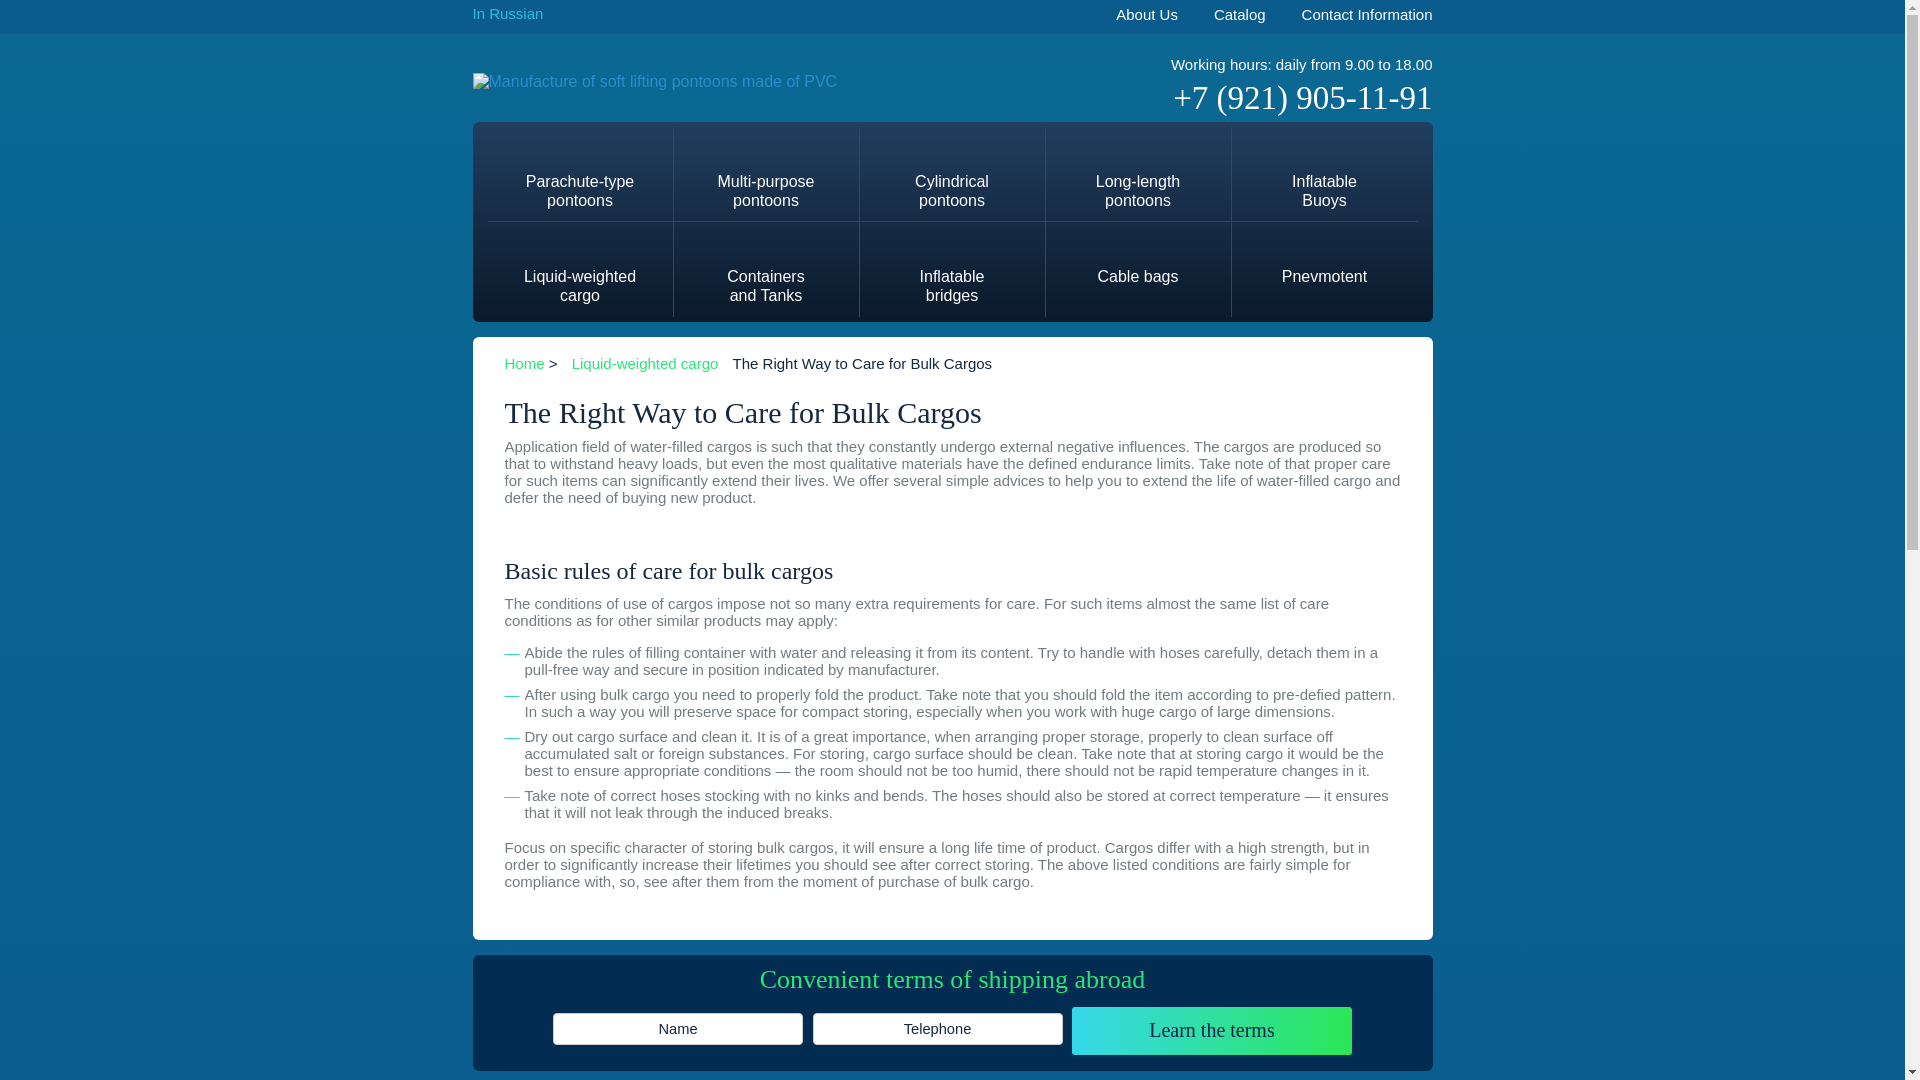 The image size is (1920, 1080). What do you see at coordinates (580, 174) in the screenshot?
I see `Cable bags` at bounding box center [580, 174].